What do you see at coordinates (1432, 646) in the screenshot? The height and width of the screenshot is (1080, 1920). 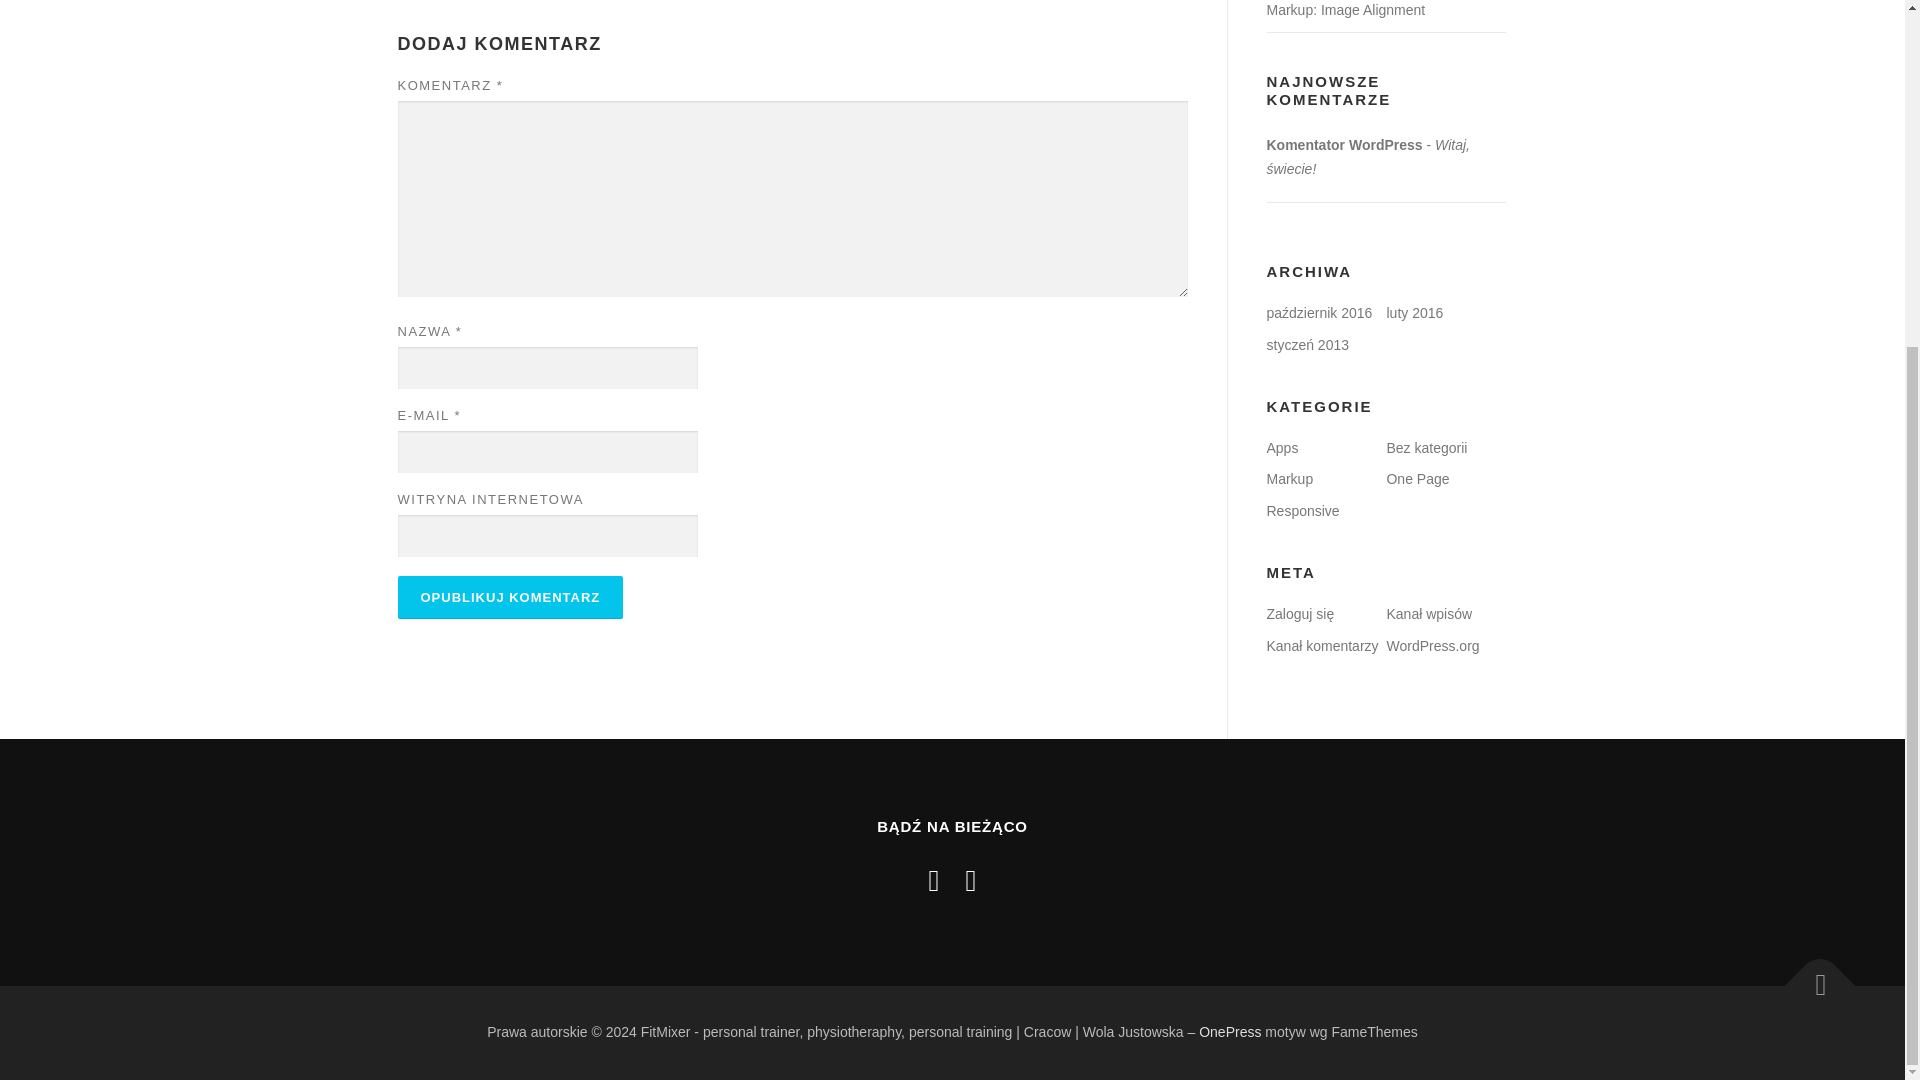 I see `WordPress.org` at bounding box center [1432, 646].